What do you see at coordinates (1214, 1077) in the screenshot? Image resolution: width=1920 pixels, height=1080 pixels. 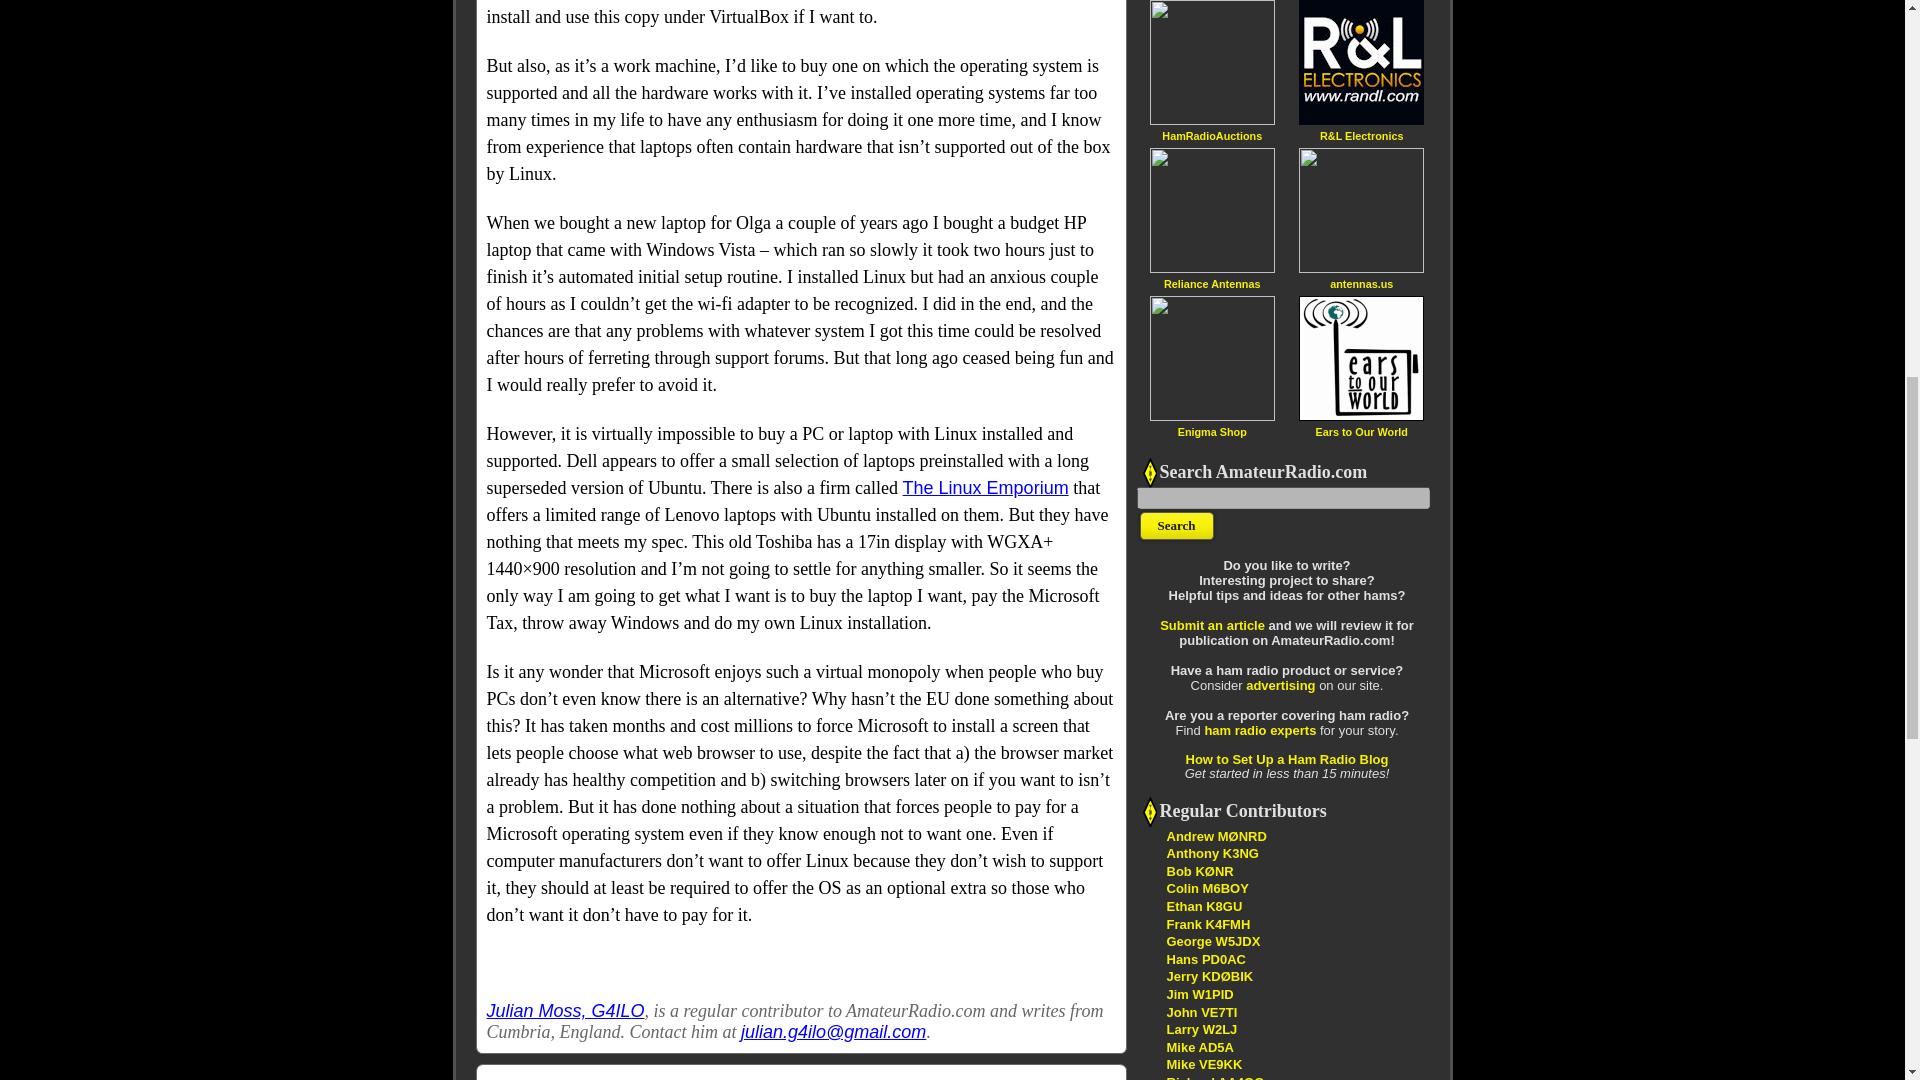 I see `Lower your Power  Raise your Expectations` at bounding box center [1214, 1077].